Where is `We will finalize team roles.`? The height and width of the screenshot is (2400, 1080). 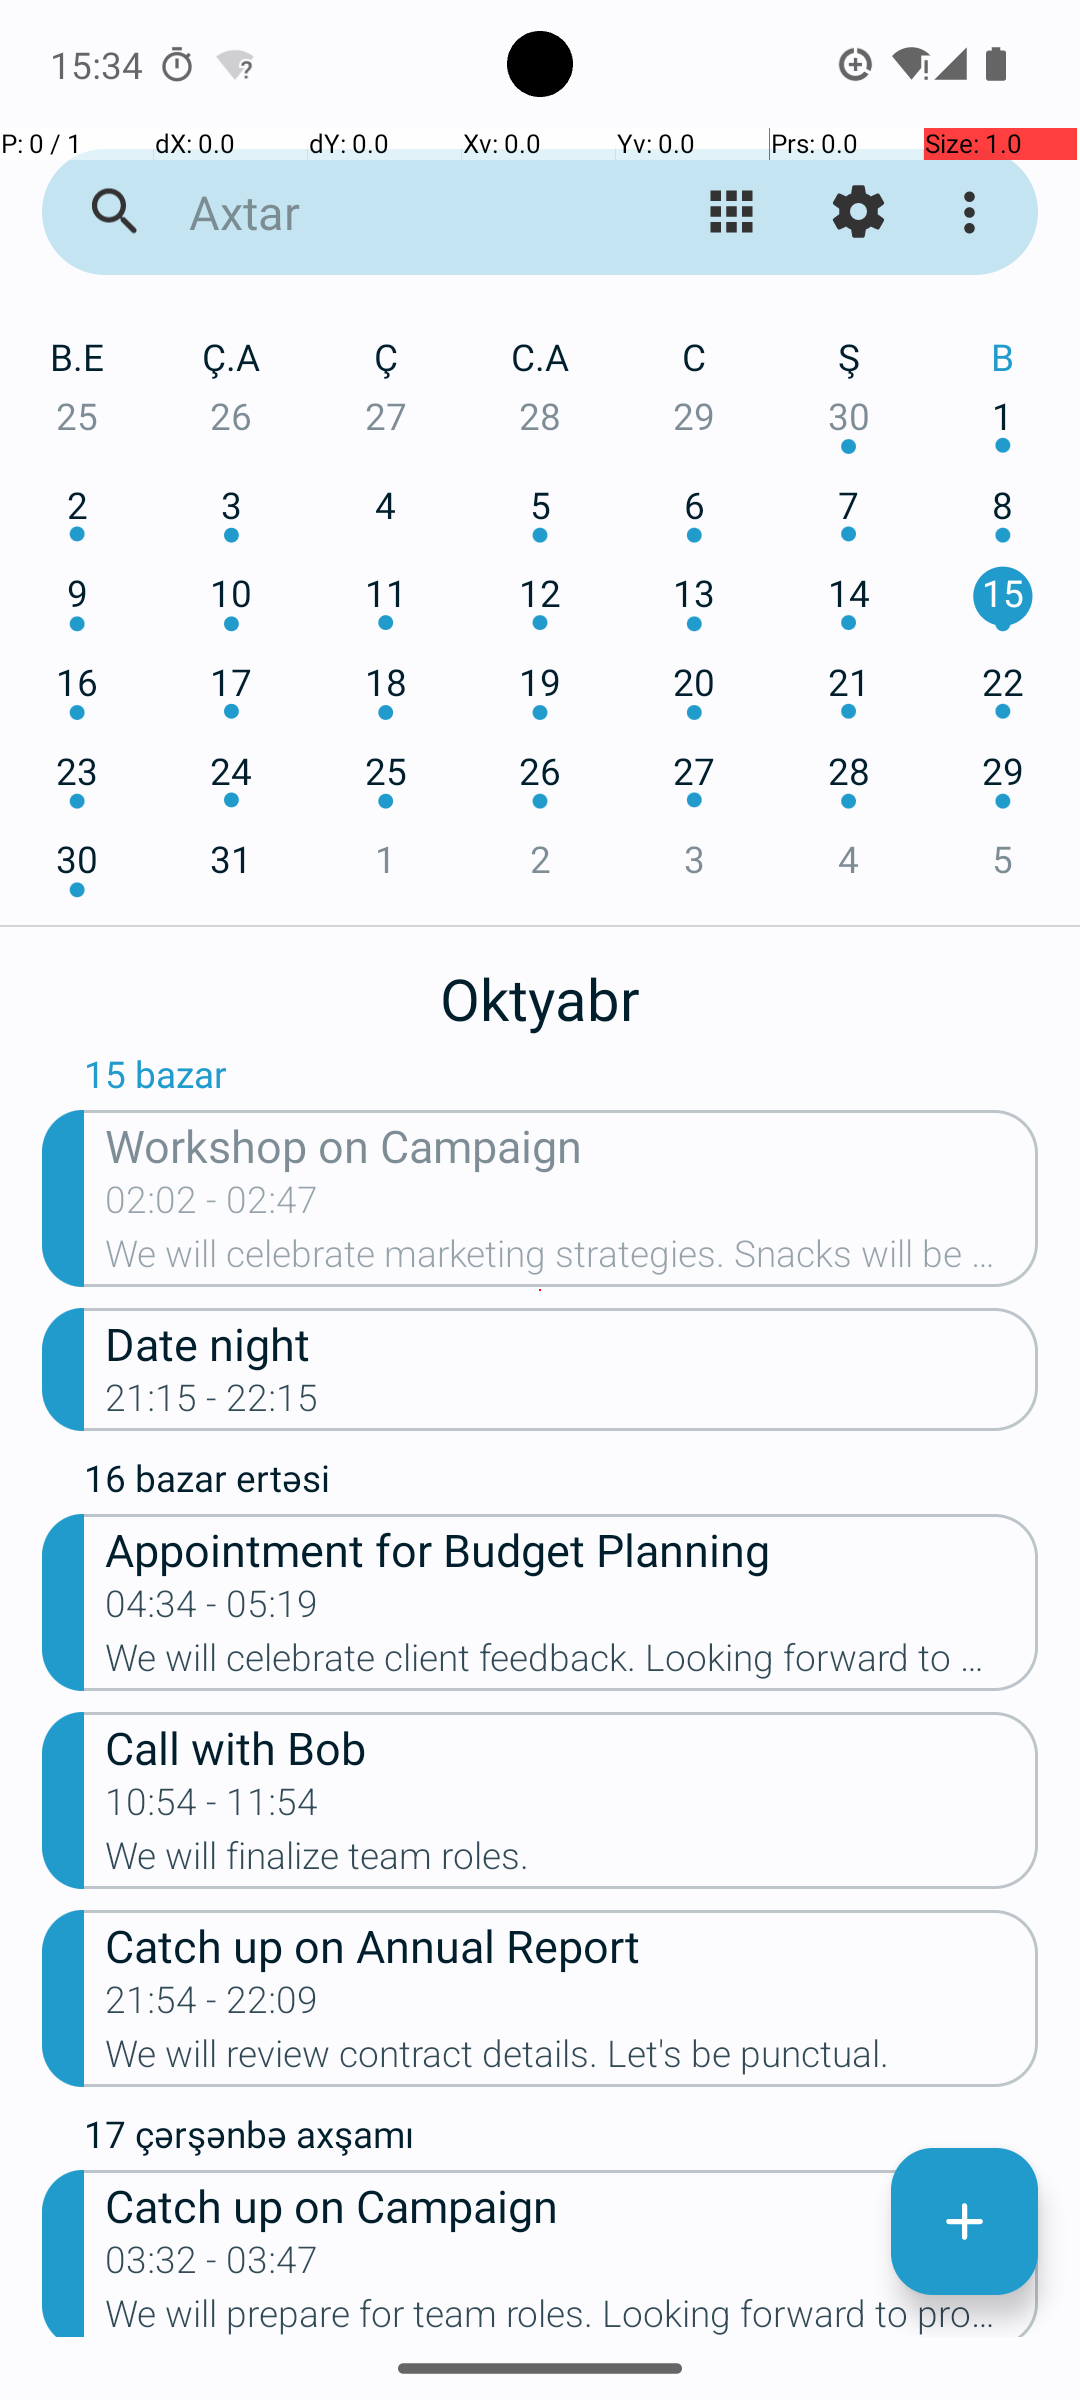
We will finalize team roles. is located at coordinates (572, 1862).